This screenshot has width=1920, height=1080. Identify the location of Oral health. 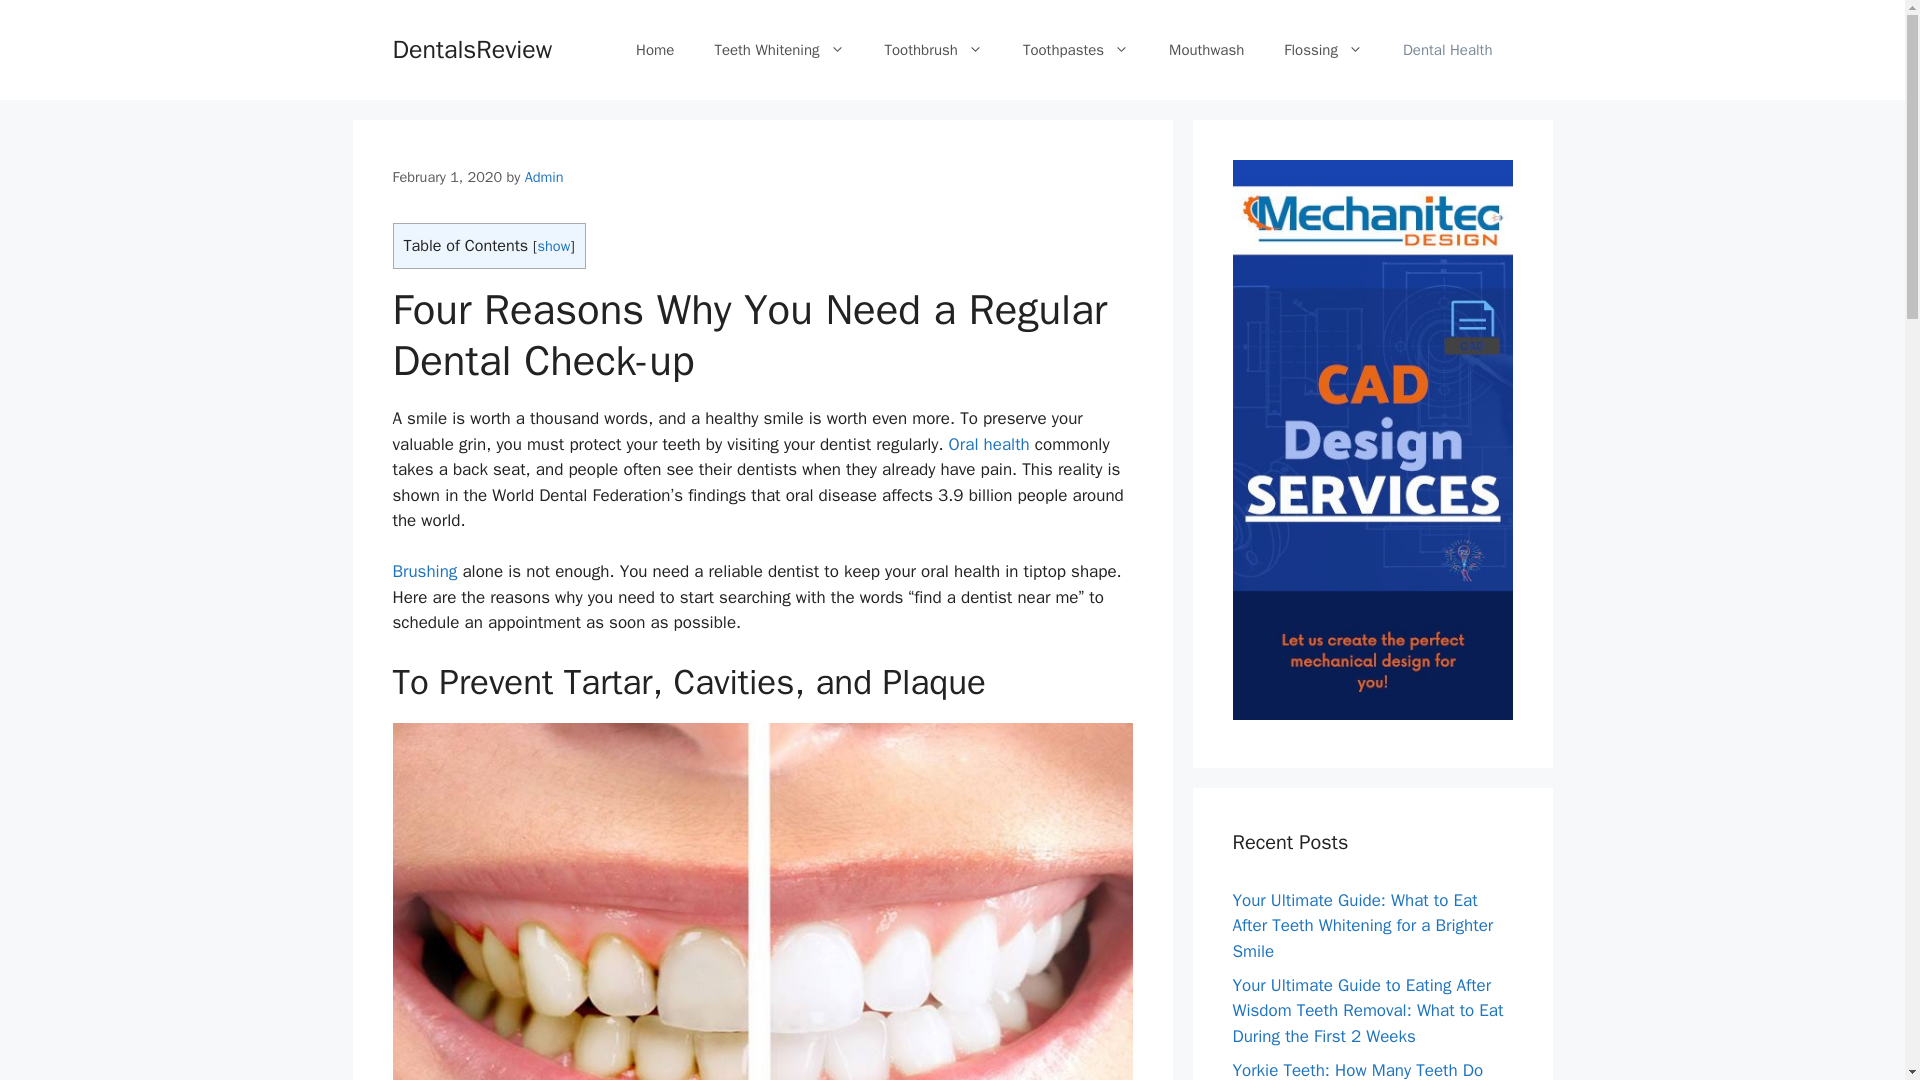
(988, 444).